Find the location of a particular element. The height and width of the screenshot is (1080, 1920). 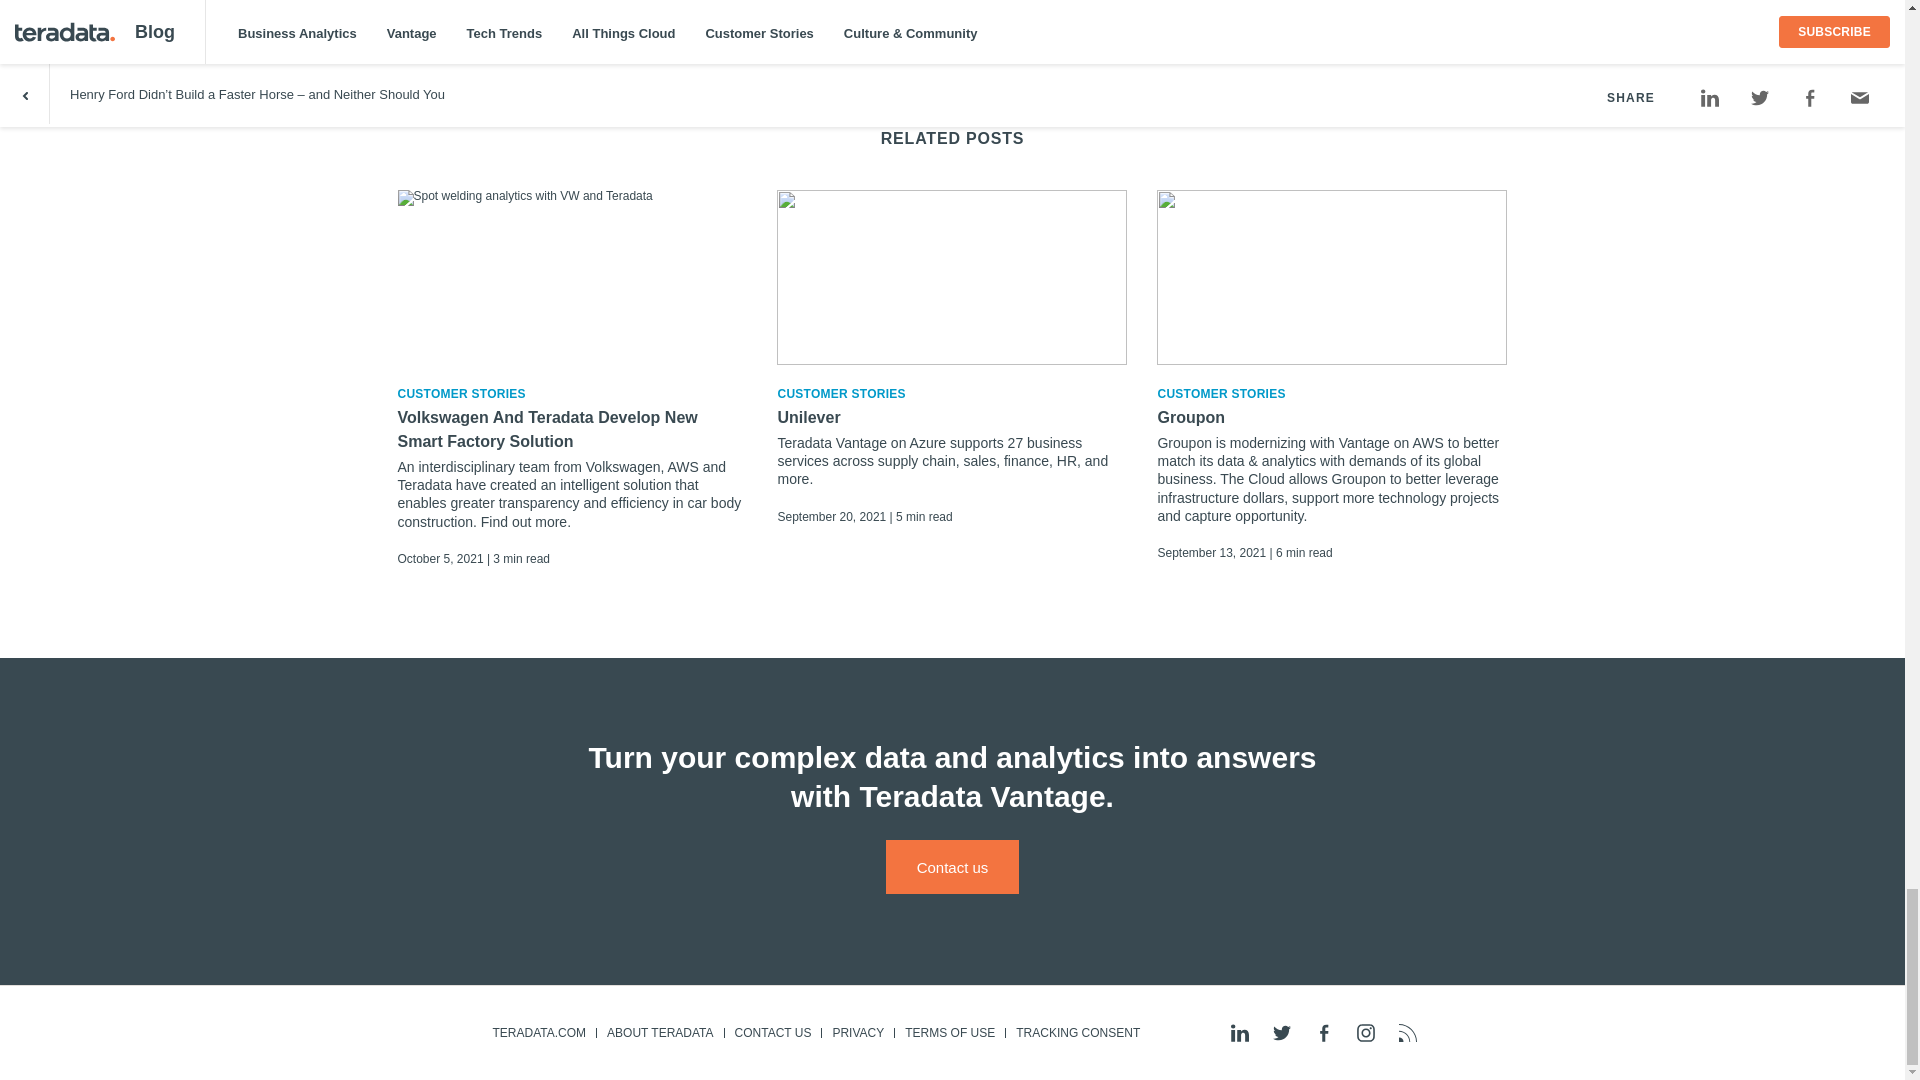

Groupon is located at coordinates (1332, 418).